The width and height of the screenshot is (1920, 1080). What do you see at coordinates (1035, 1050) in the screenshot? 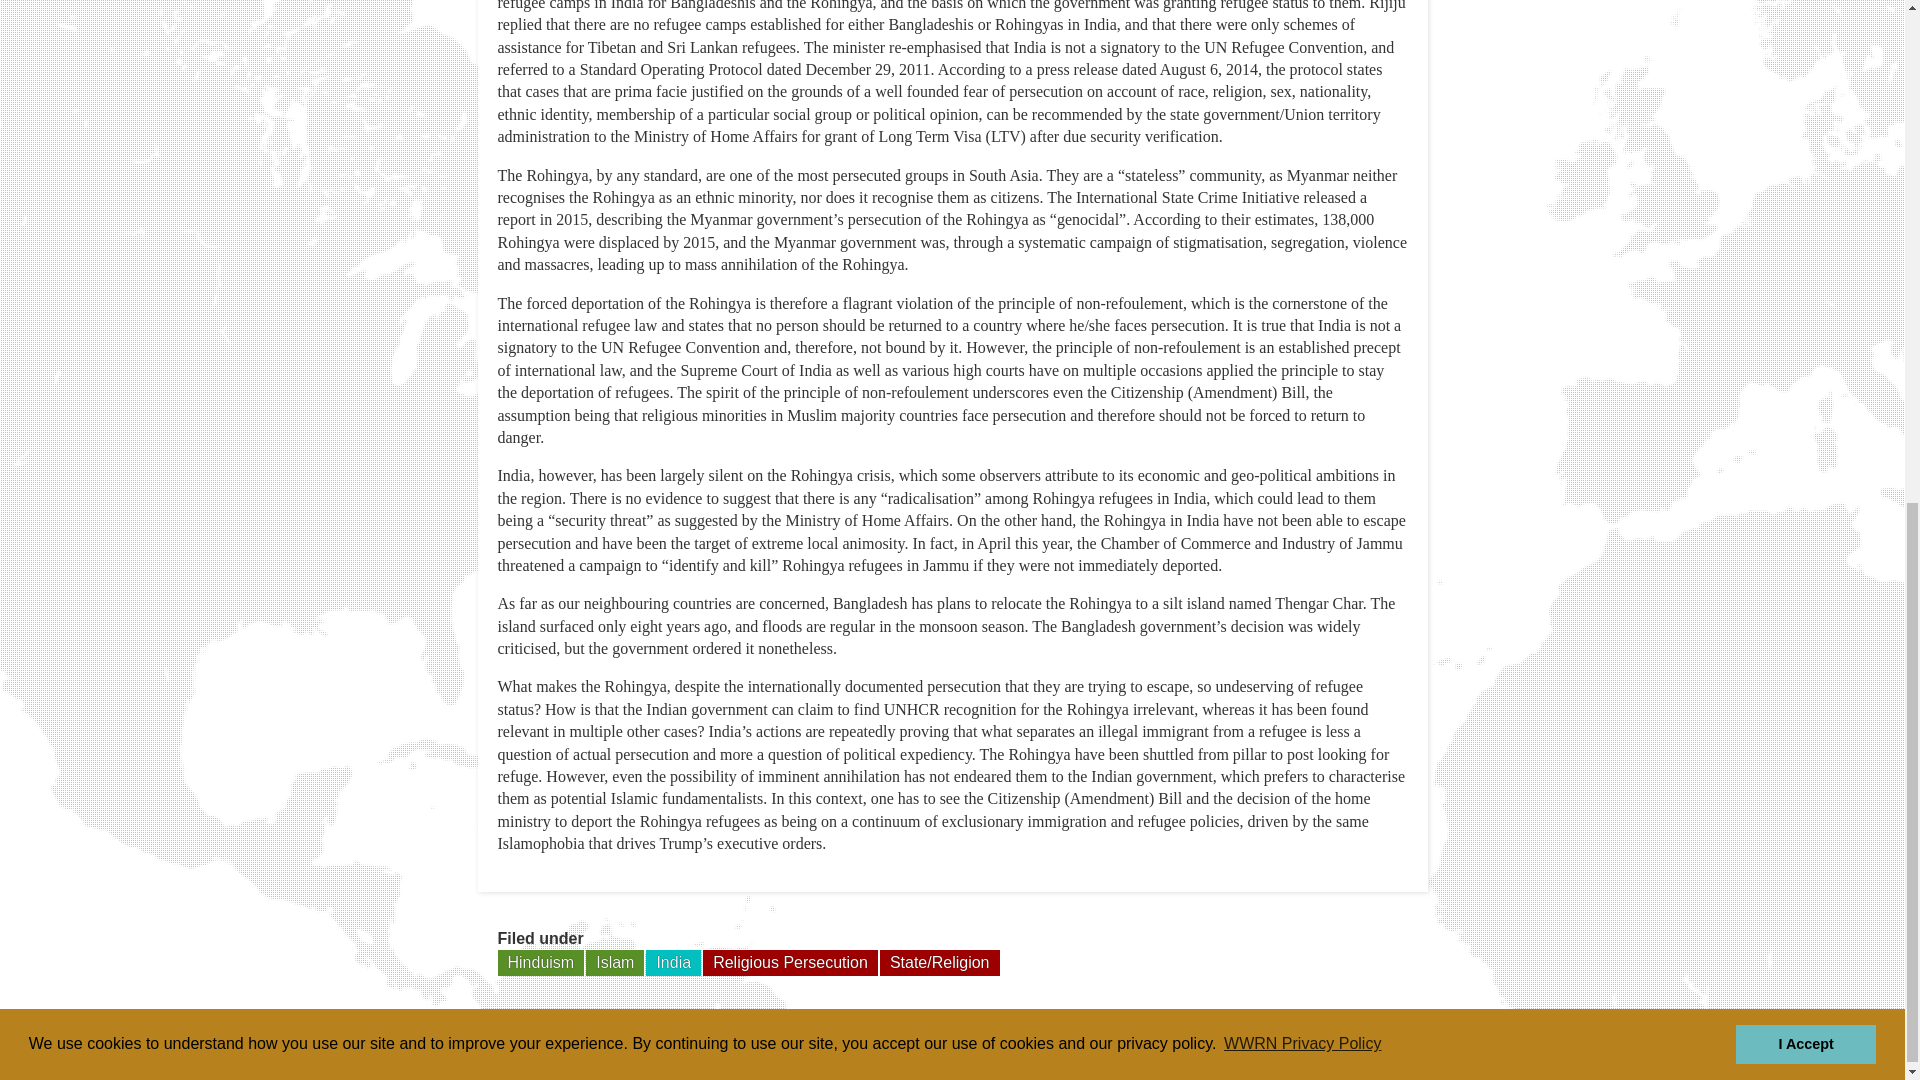
I see `ABOUT` at bounding box center [1035, 1050].